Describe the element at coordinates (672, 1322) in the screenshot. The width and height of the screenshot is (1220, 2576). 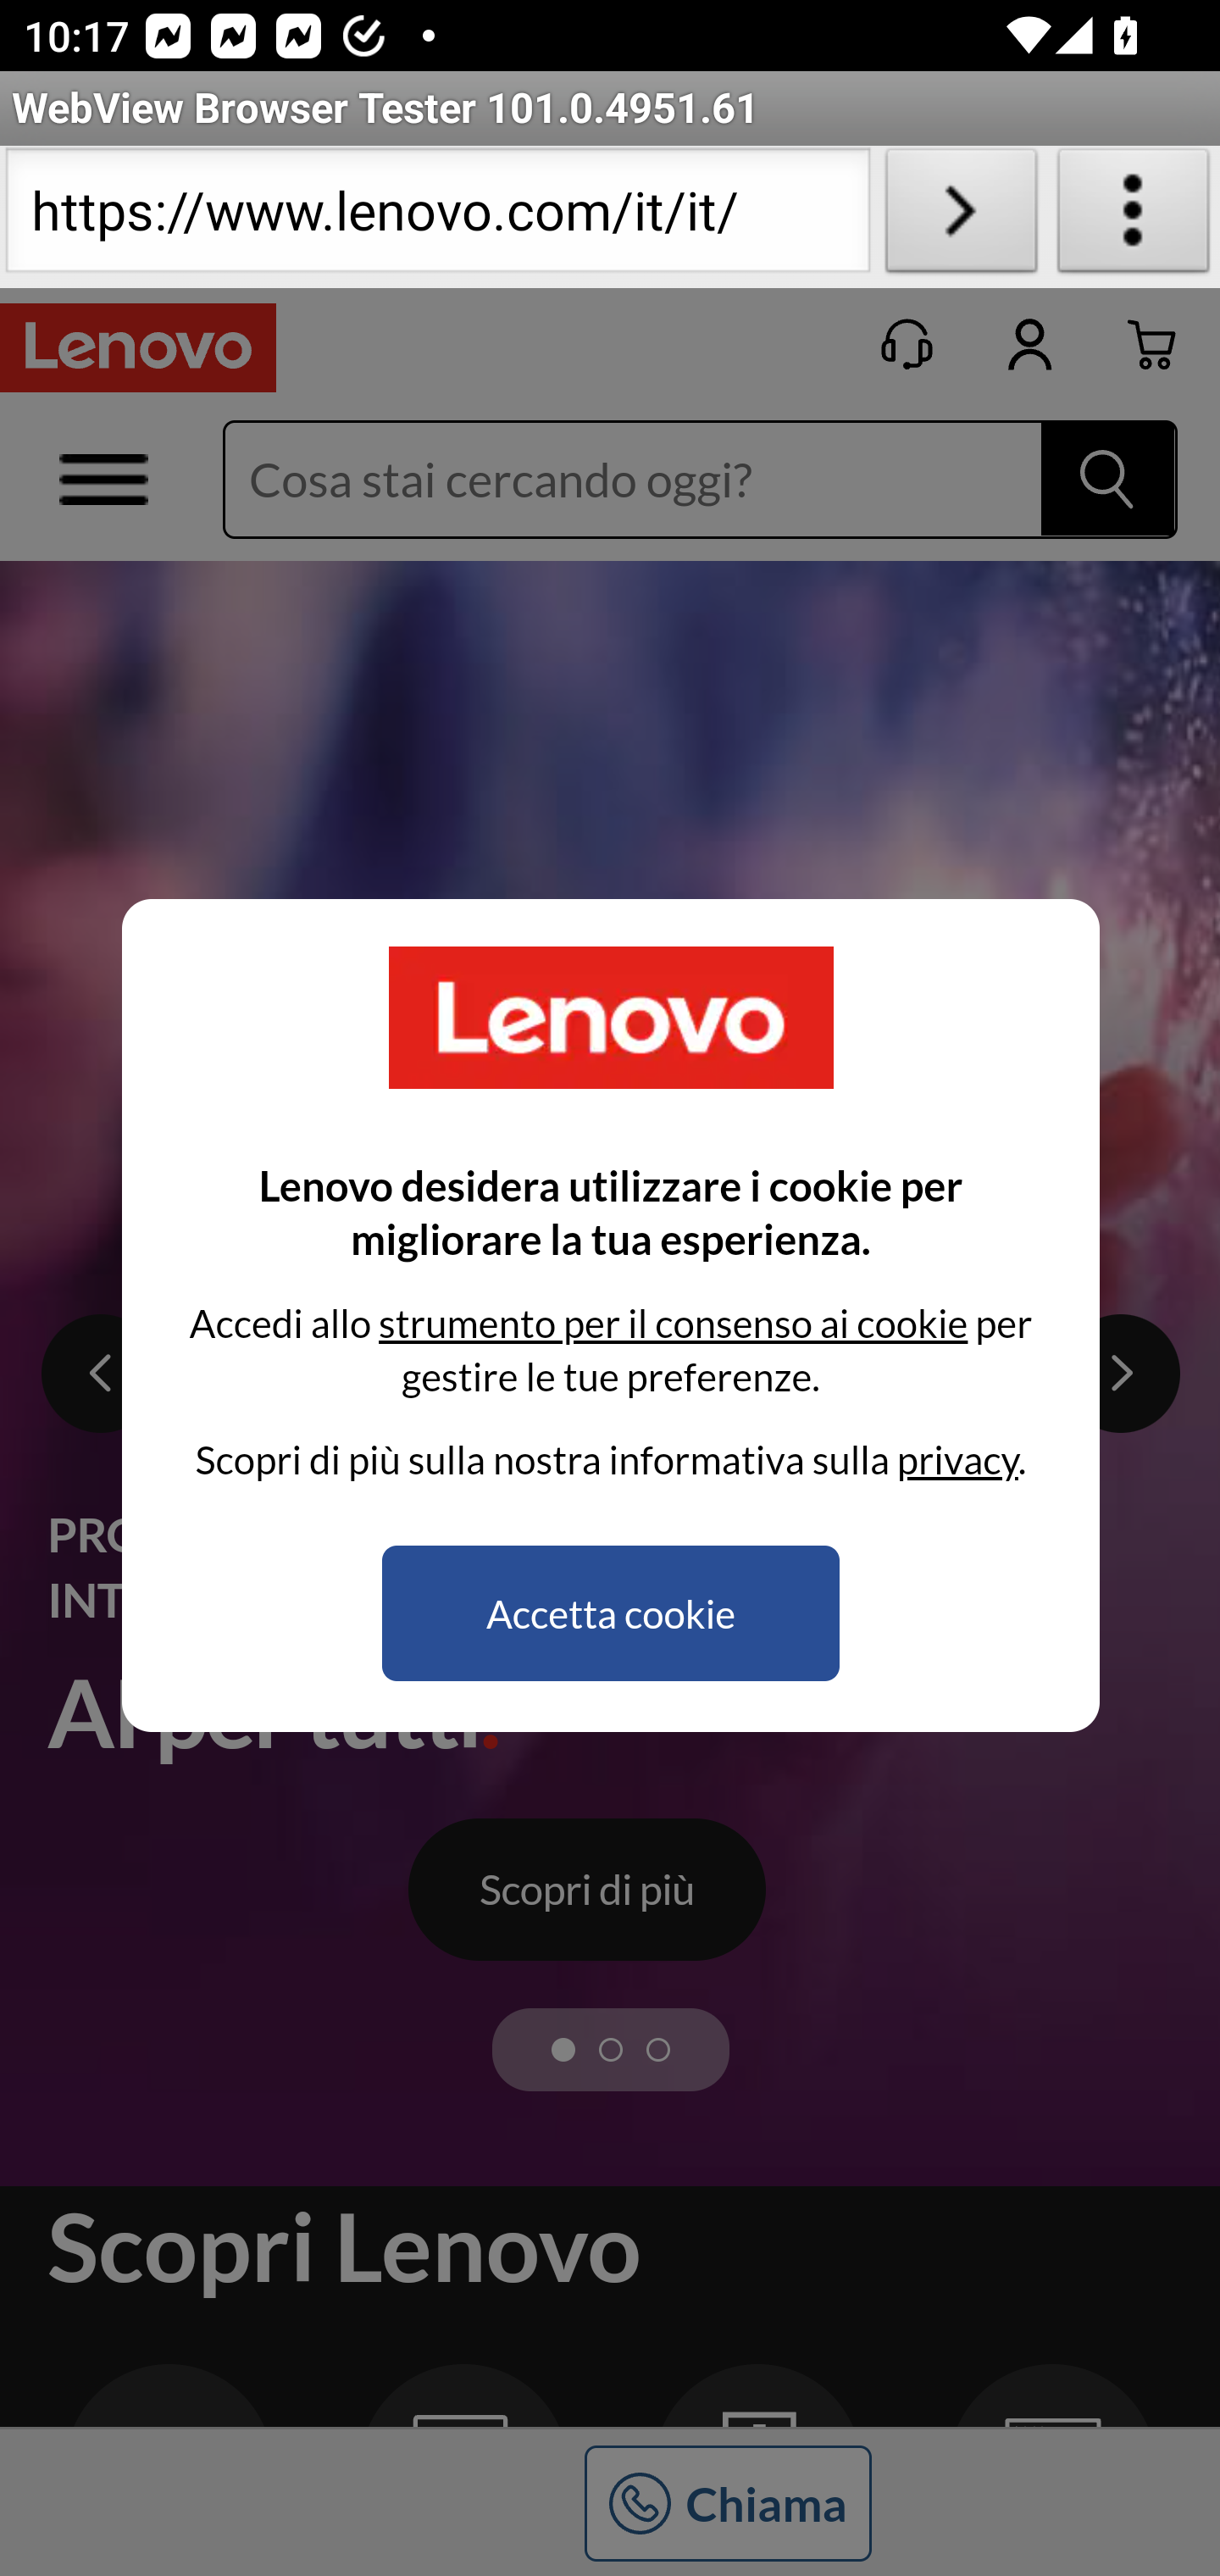
I see `strumento per il consenso ai cookie` at that location.